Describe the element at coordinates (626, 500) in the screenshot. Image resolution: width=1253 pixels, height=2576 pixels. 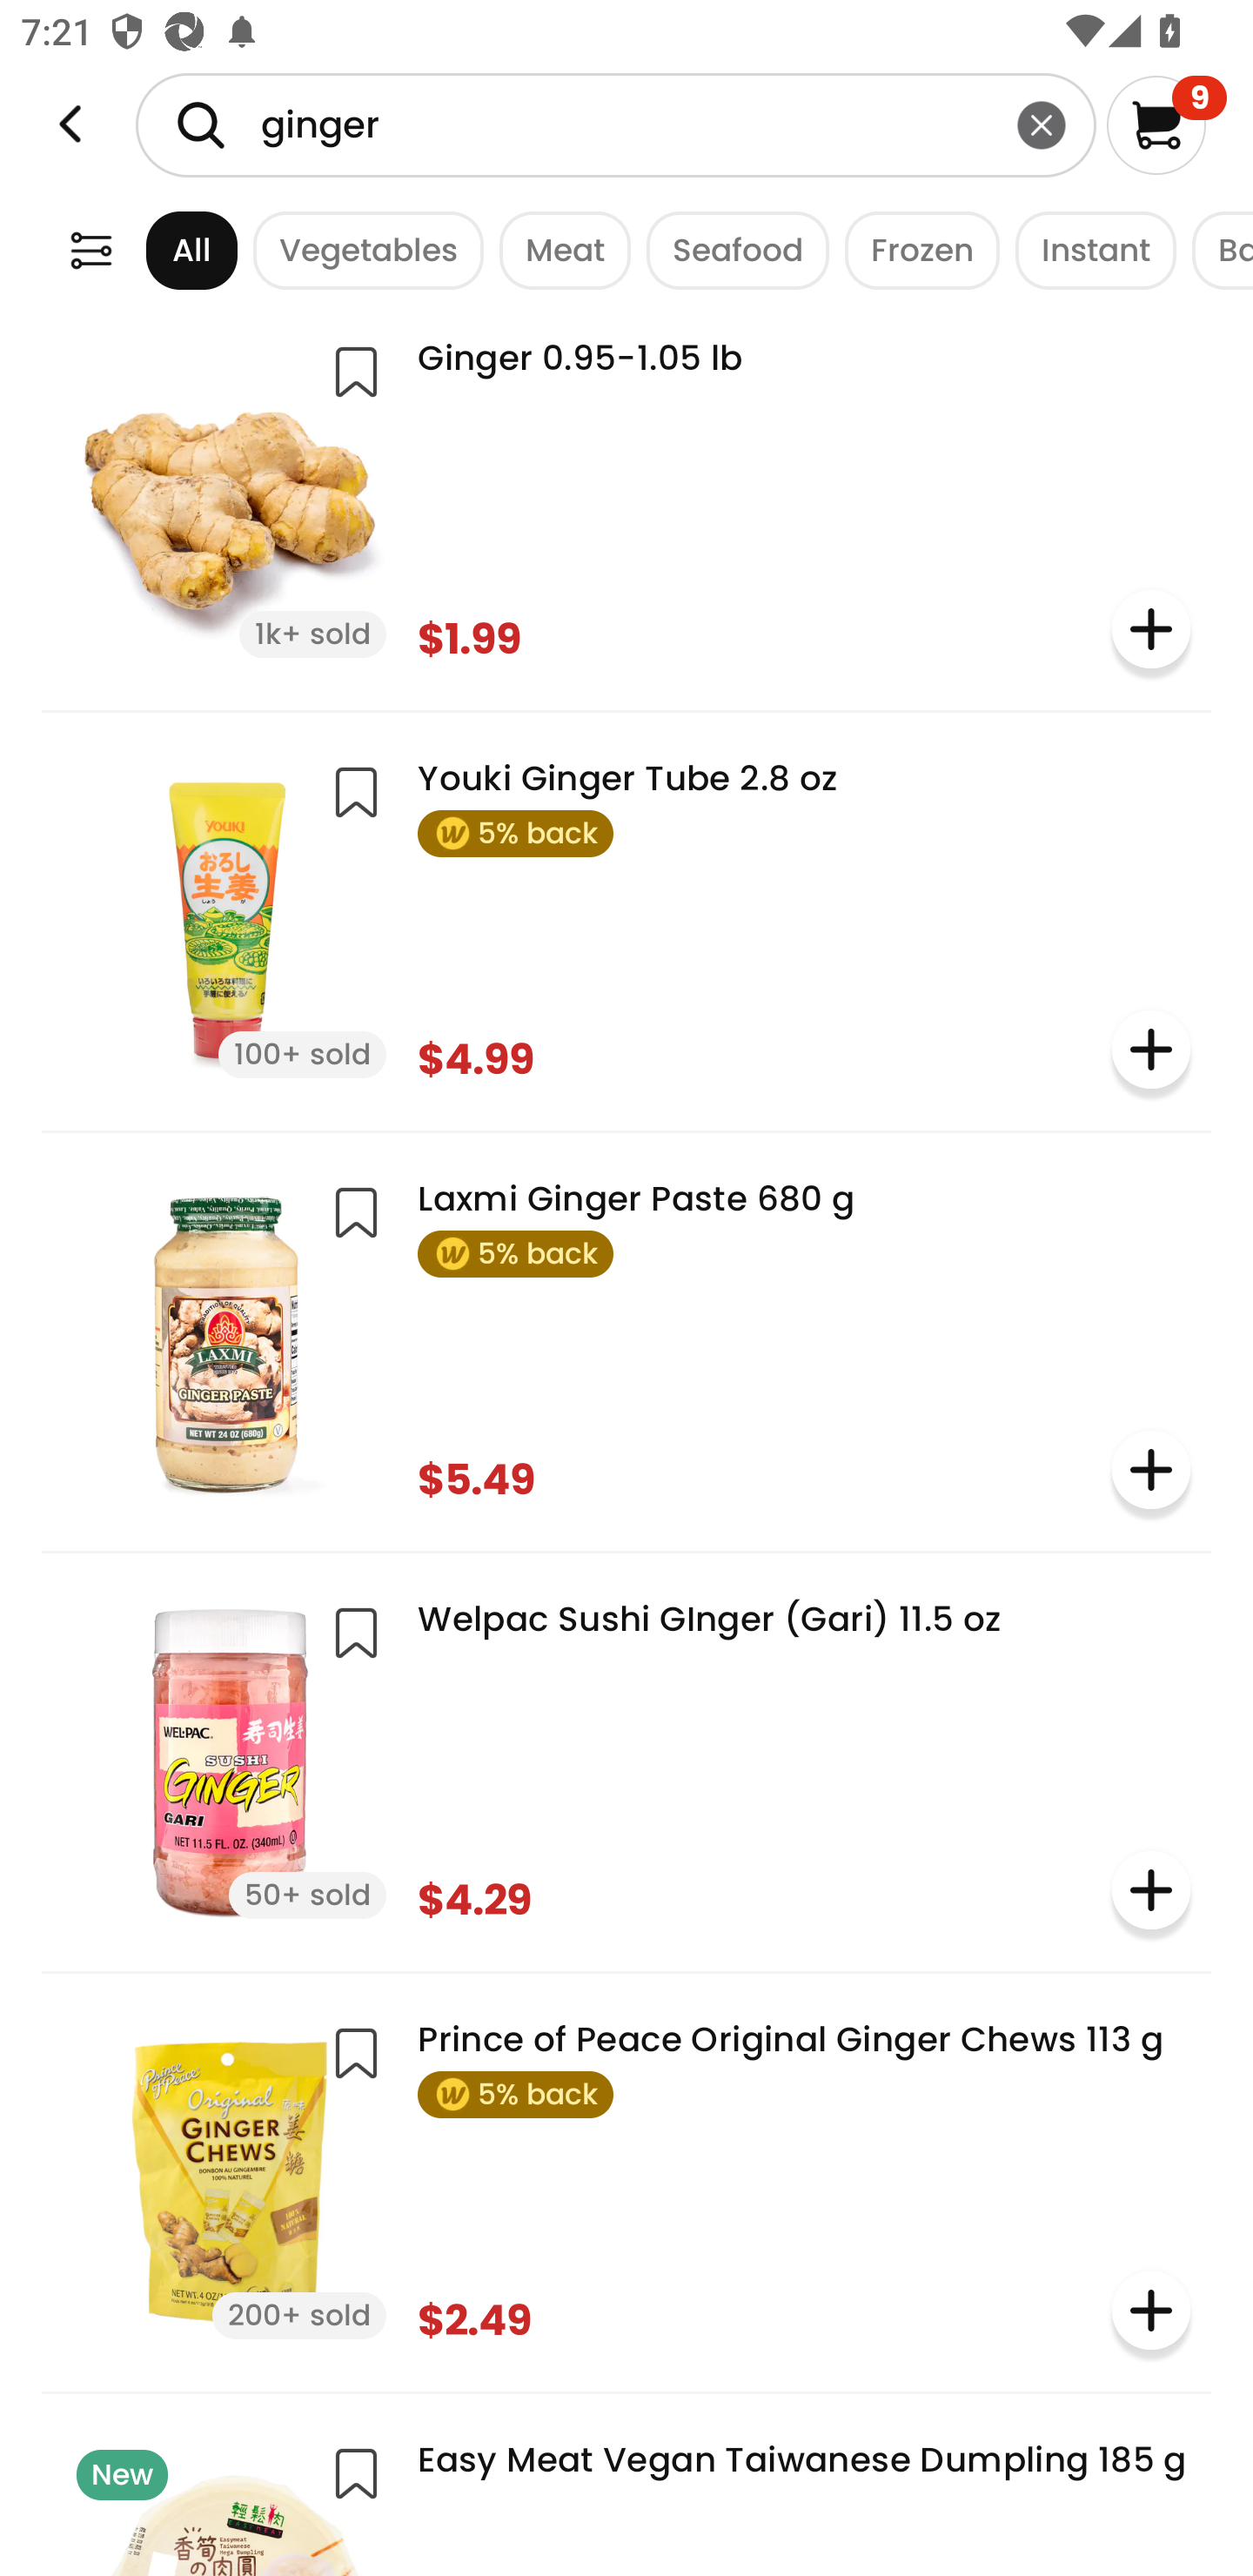
I see `Ginger 0.95-1.05 lb 1k+ sold $1.99` at that location.